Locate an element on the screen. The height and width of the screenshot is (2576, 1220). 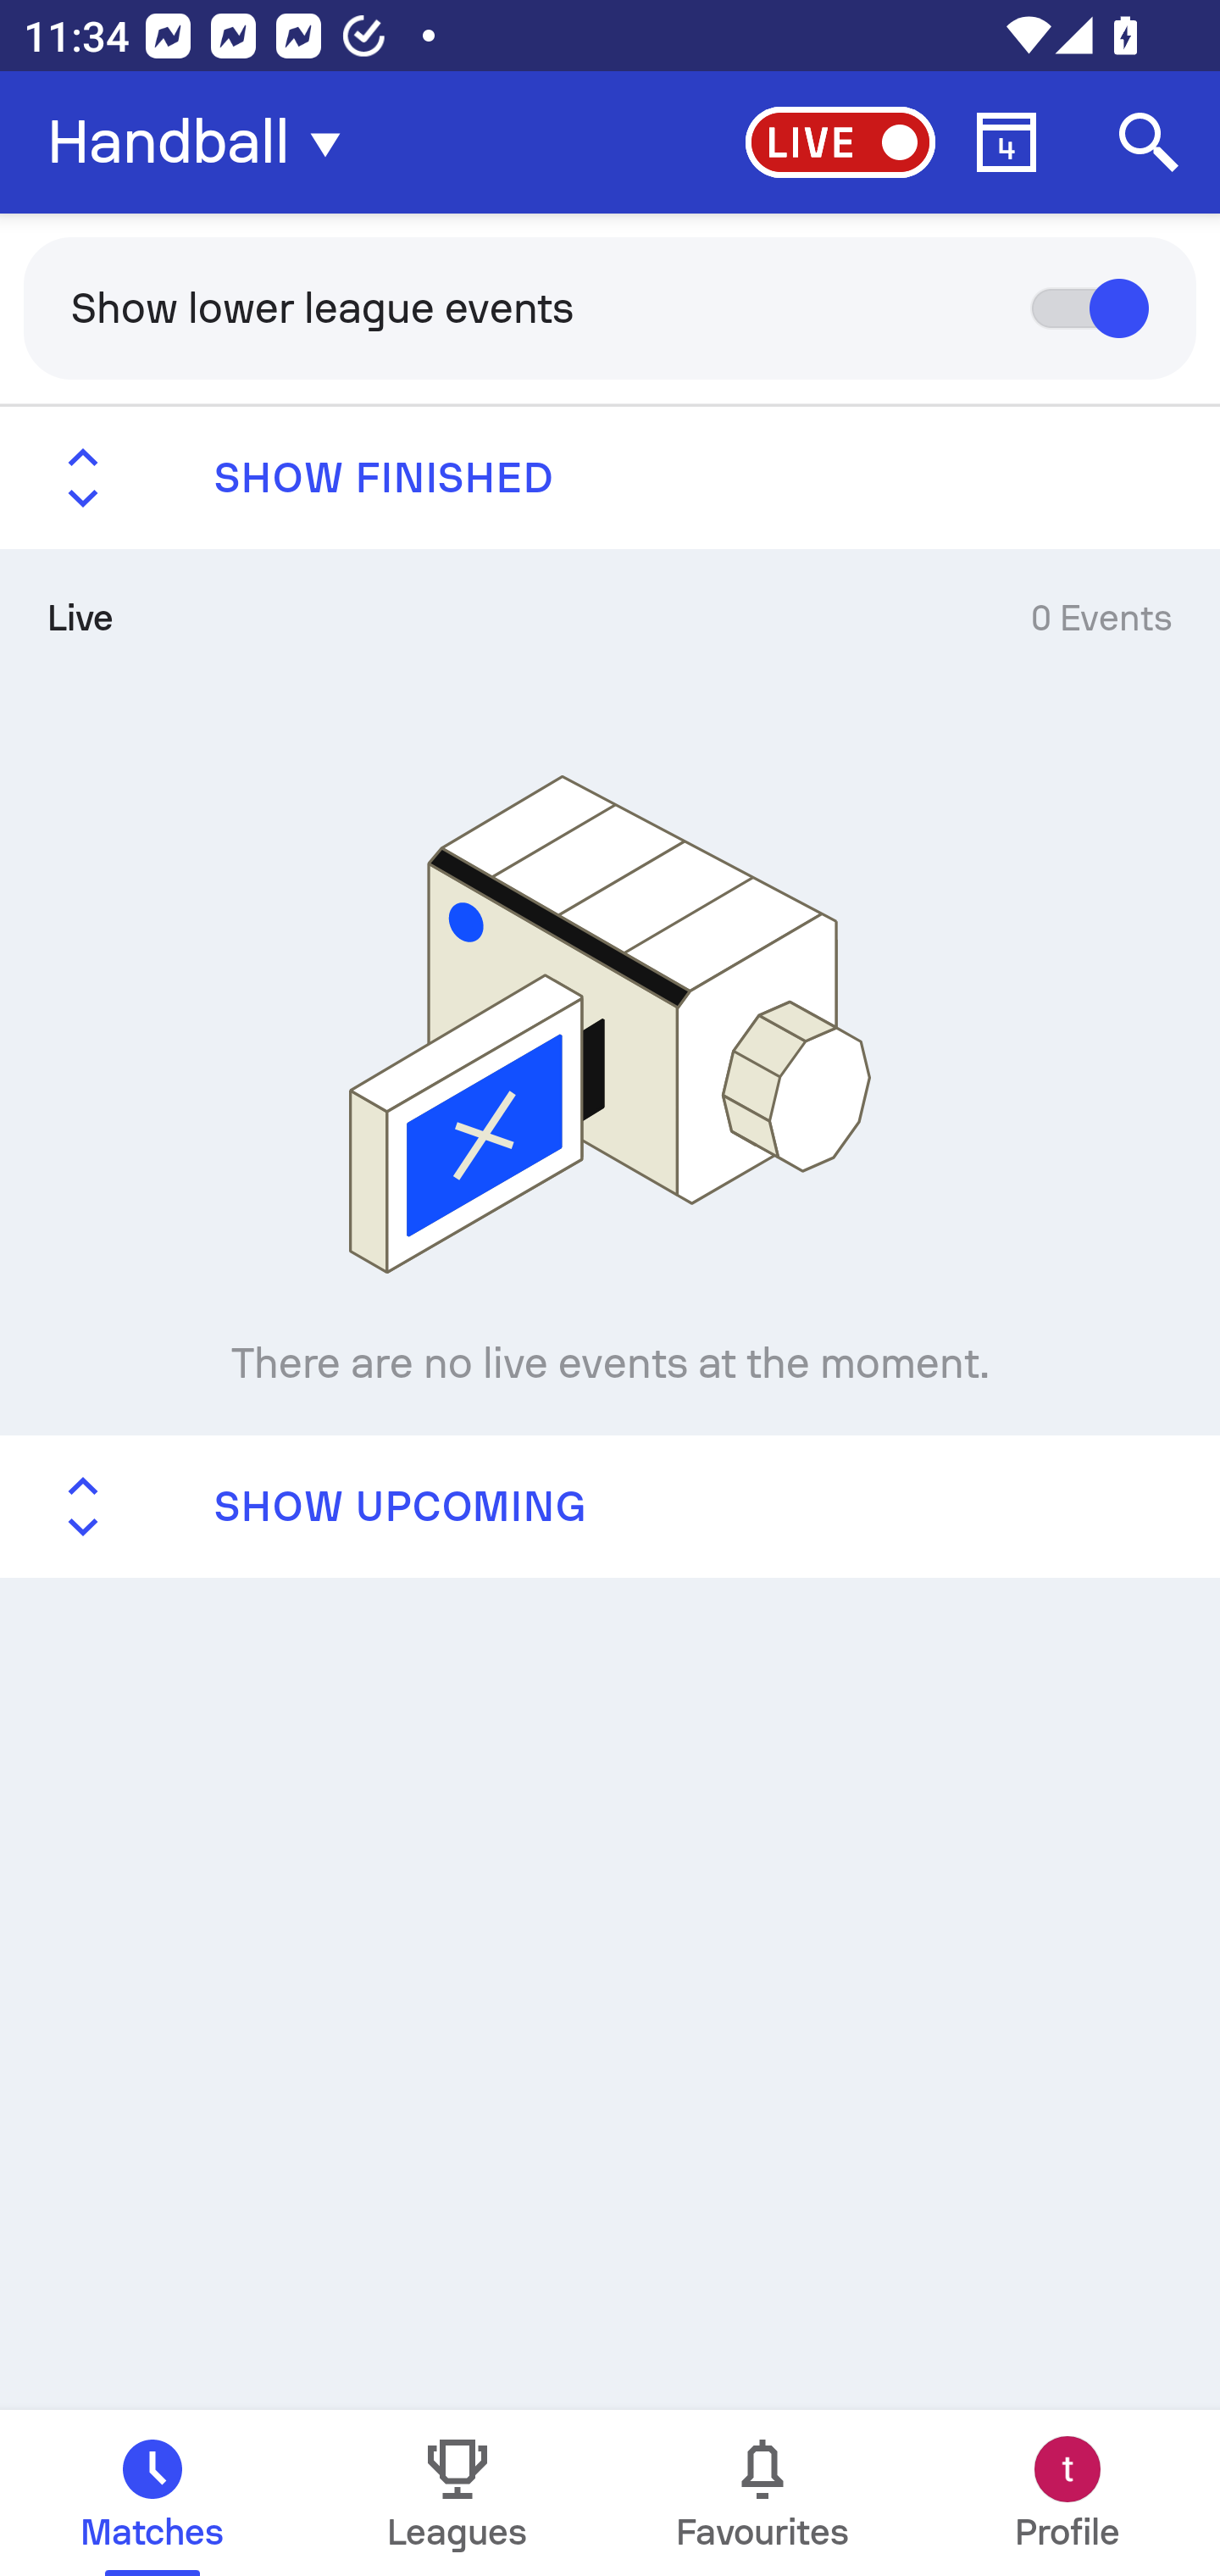
Show lower league events is located at coordinates (610, 307).